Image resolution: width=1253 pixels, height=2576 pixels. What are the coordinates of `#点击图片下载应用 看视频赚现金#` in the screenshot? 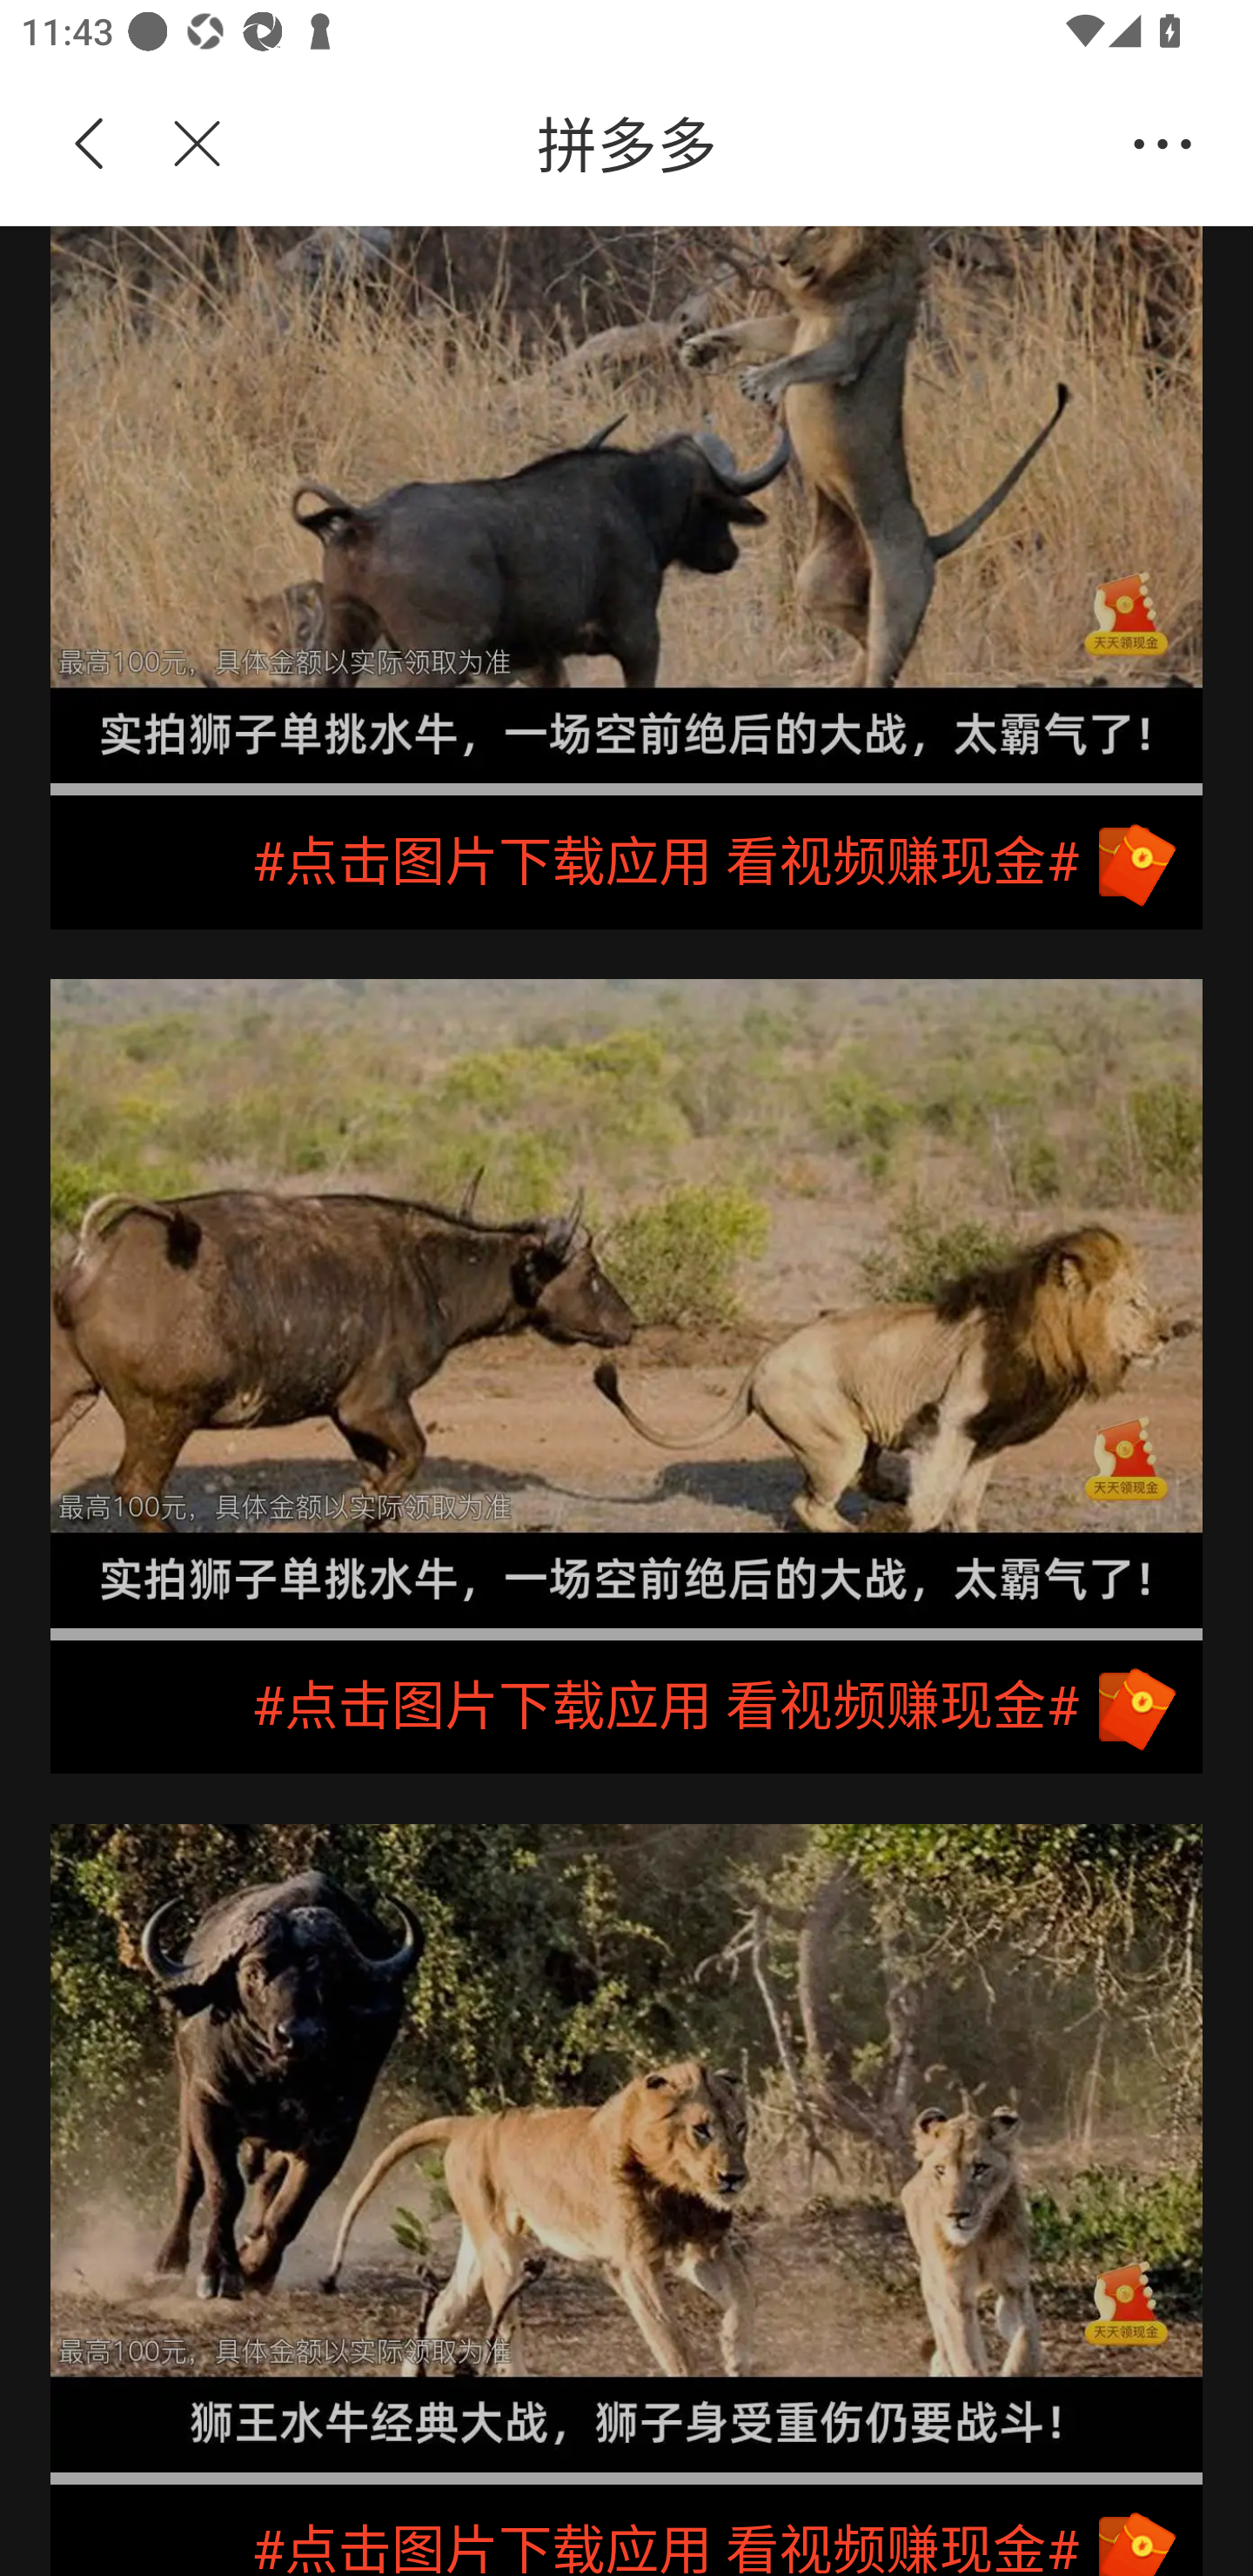 It's located at (626, 2531).